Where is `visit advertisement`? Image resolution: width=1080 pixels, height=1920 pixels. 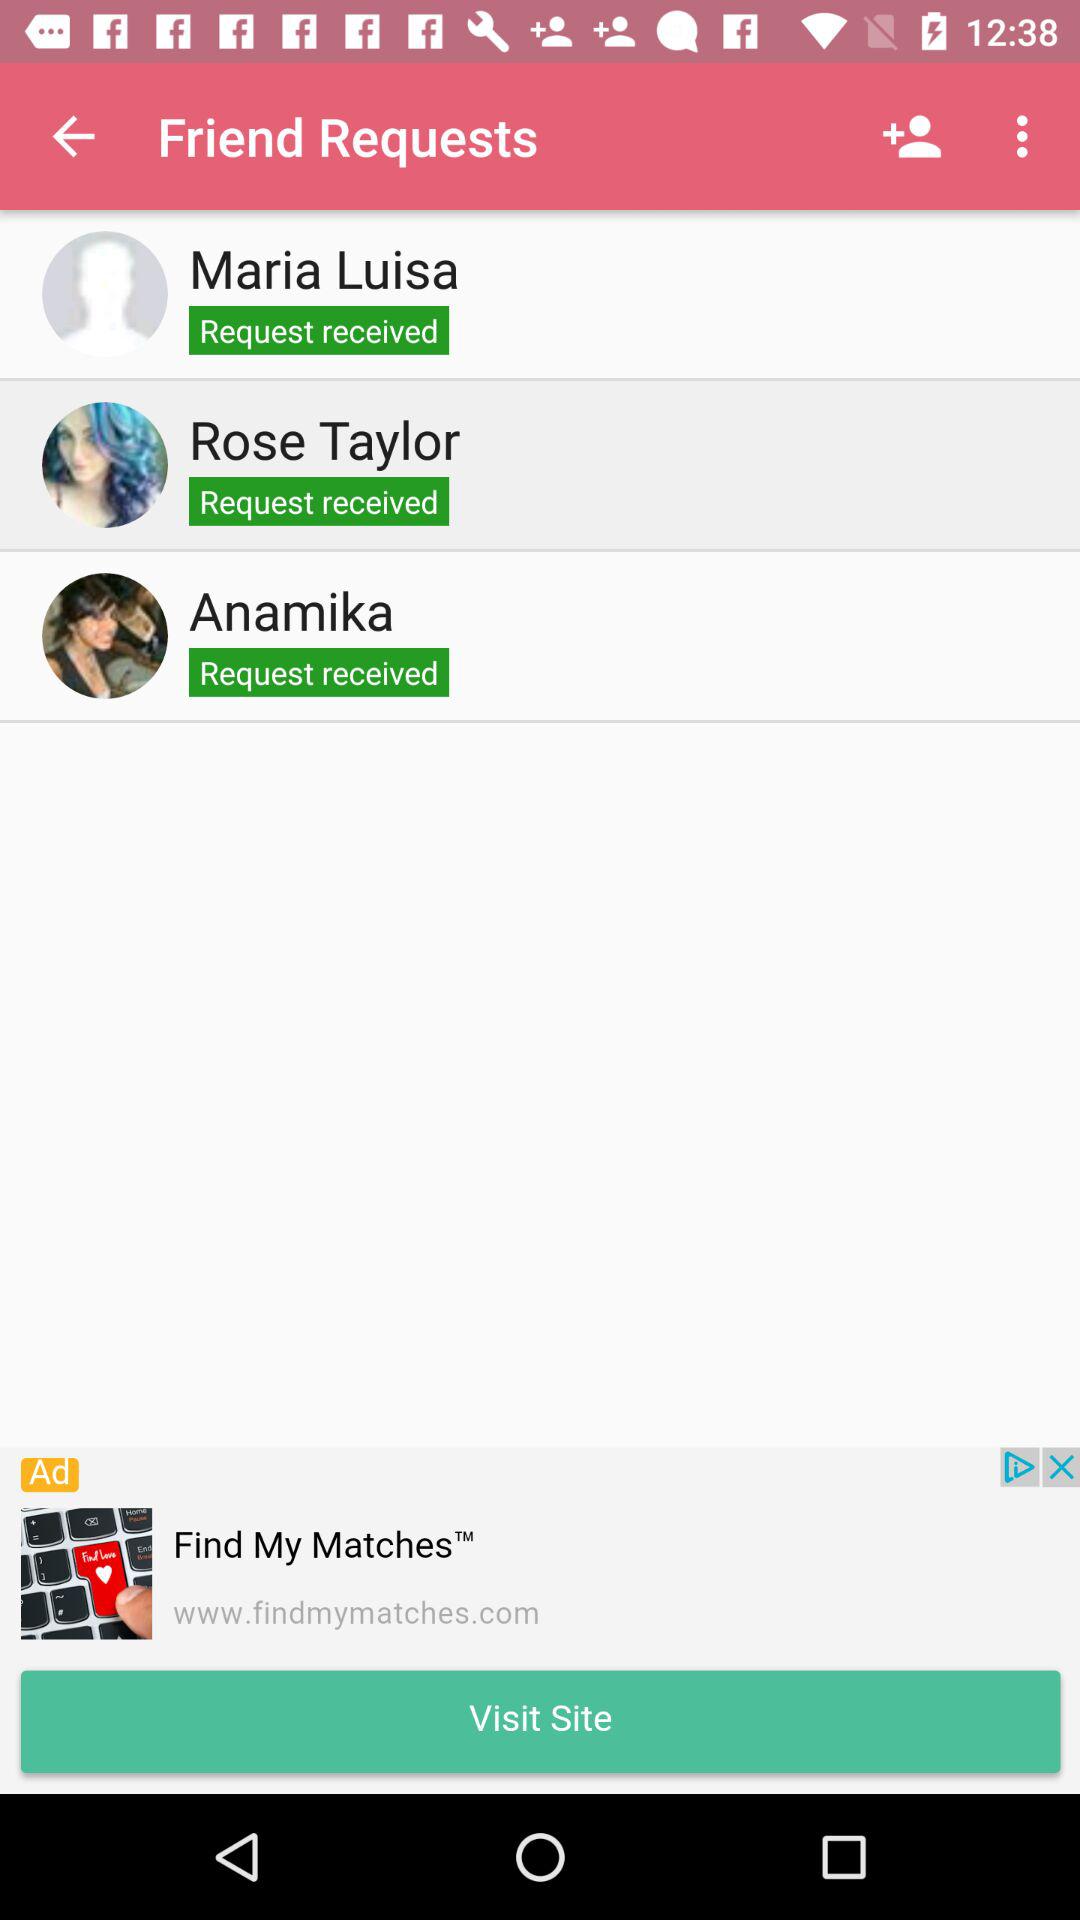 visit advertisement is located at coordinates (540, 1620).